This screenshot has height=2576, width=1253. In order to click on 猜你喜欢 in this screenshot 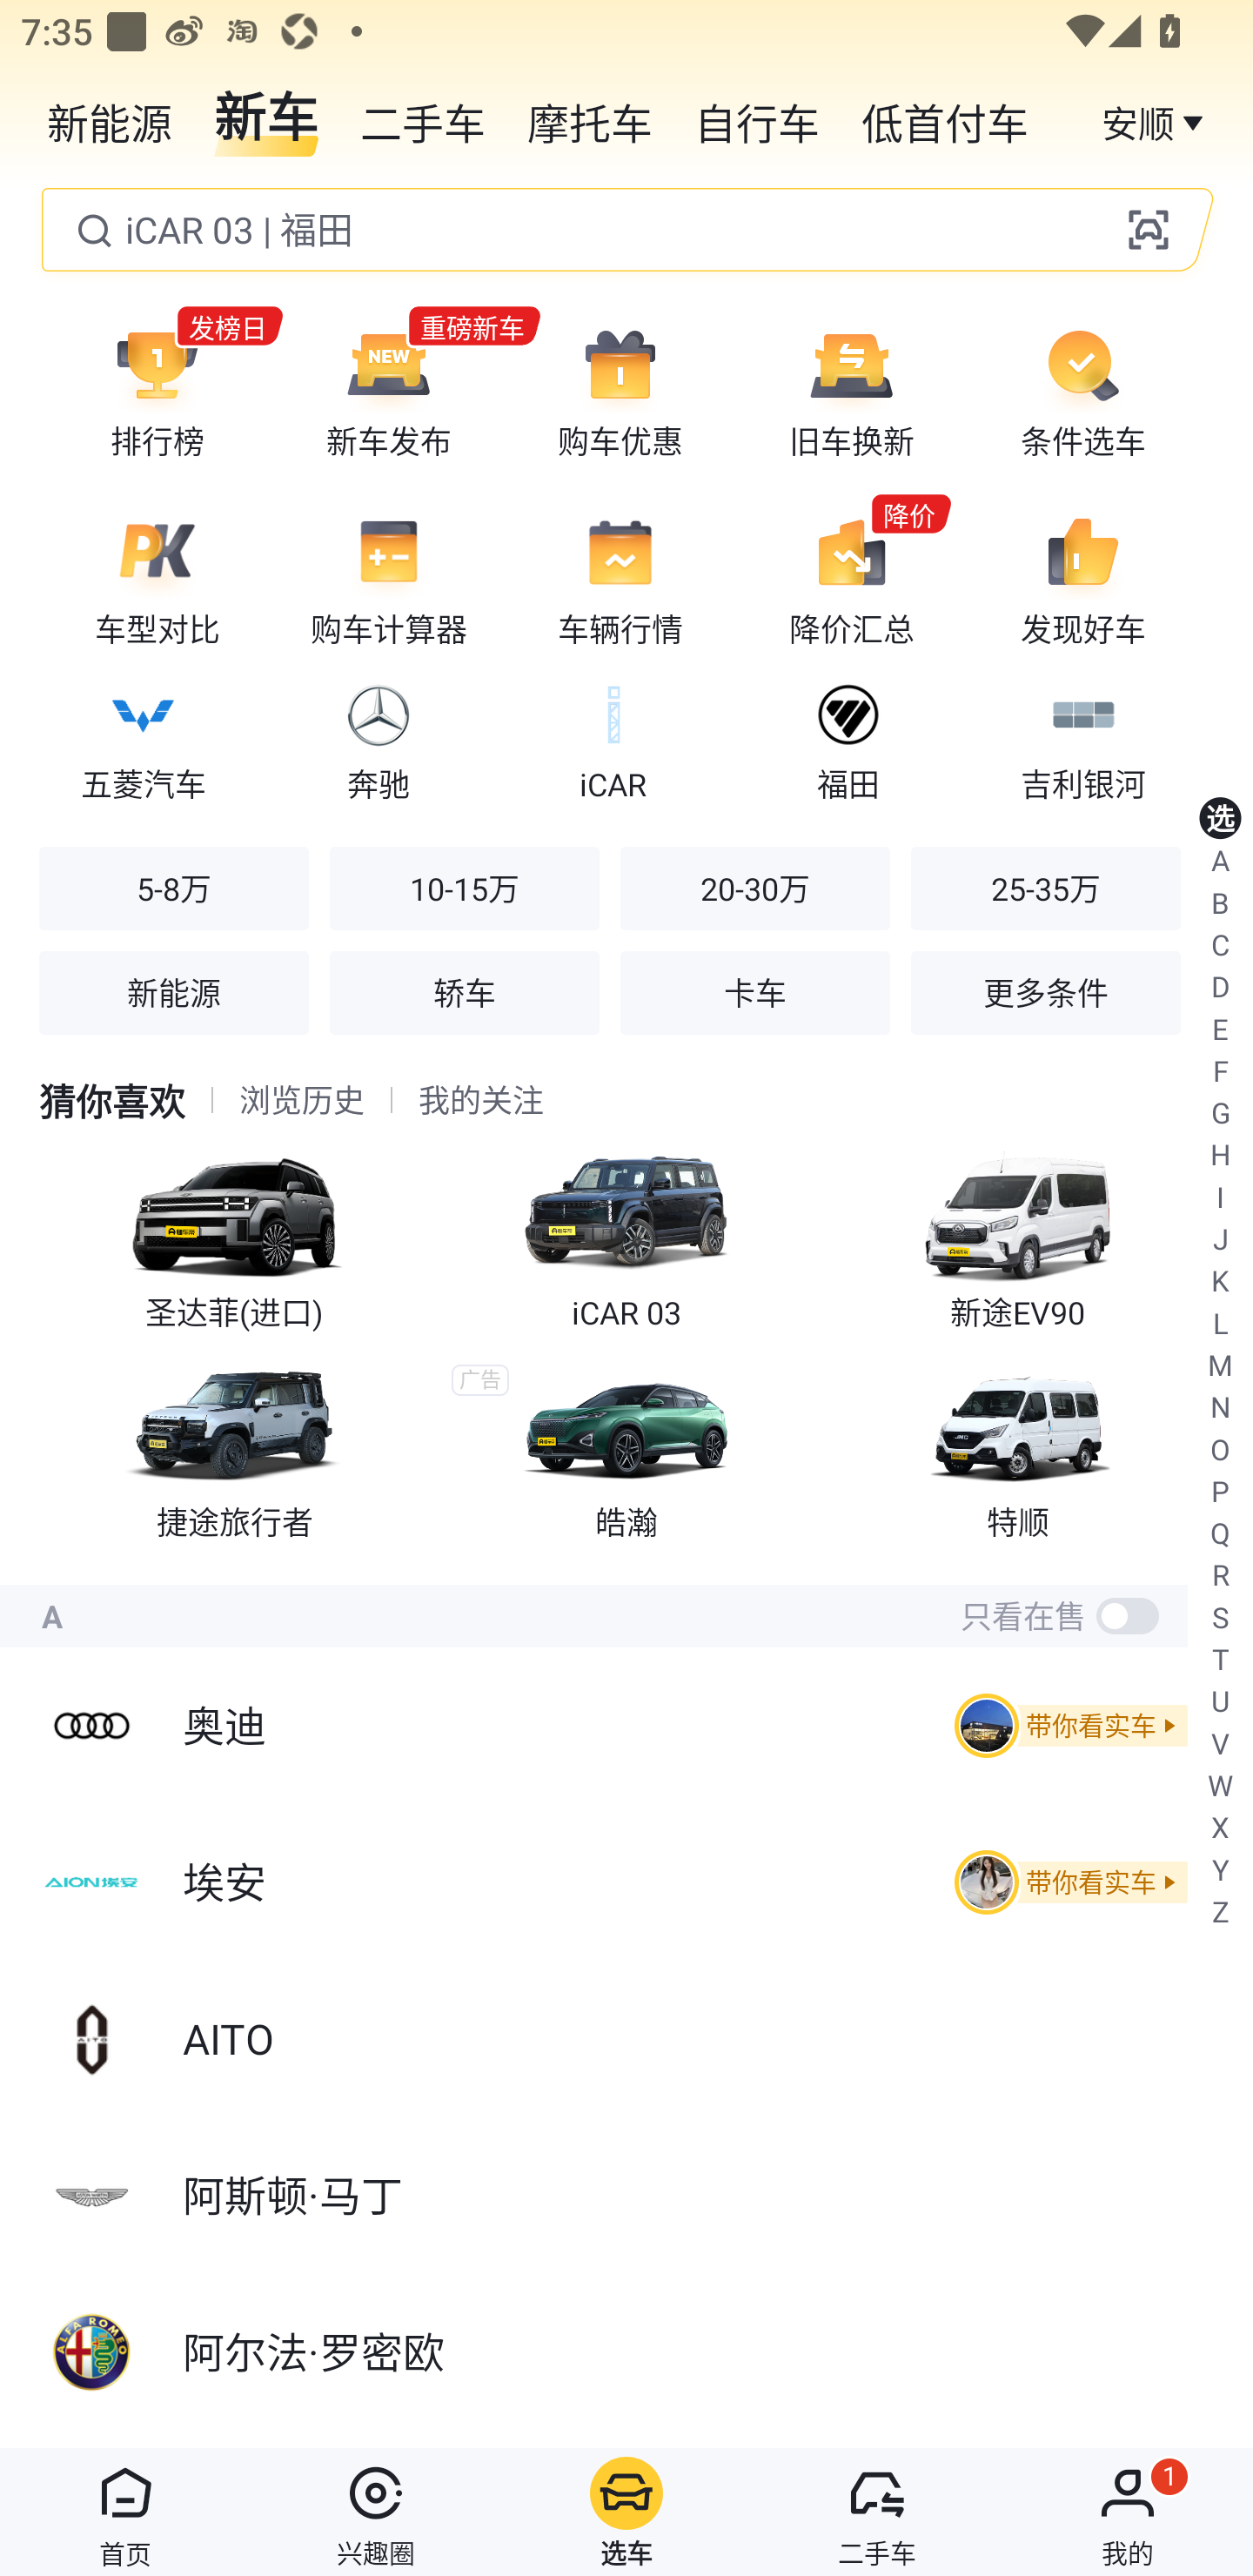, I will do `click(111, 1100)`.